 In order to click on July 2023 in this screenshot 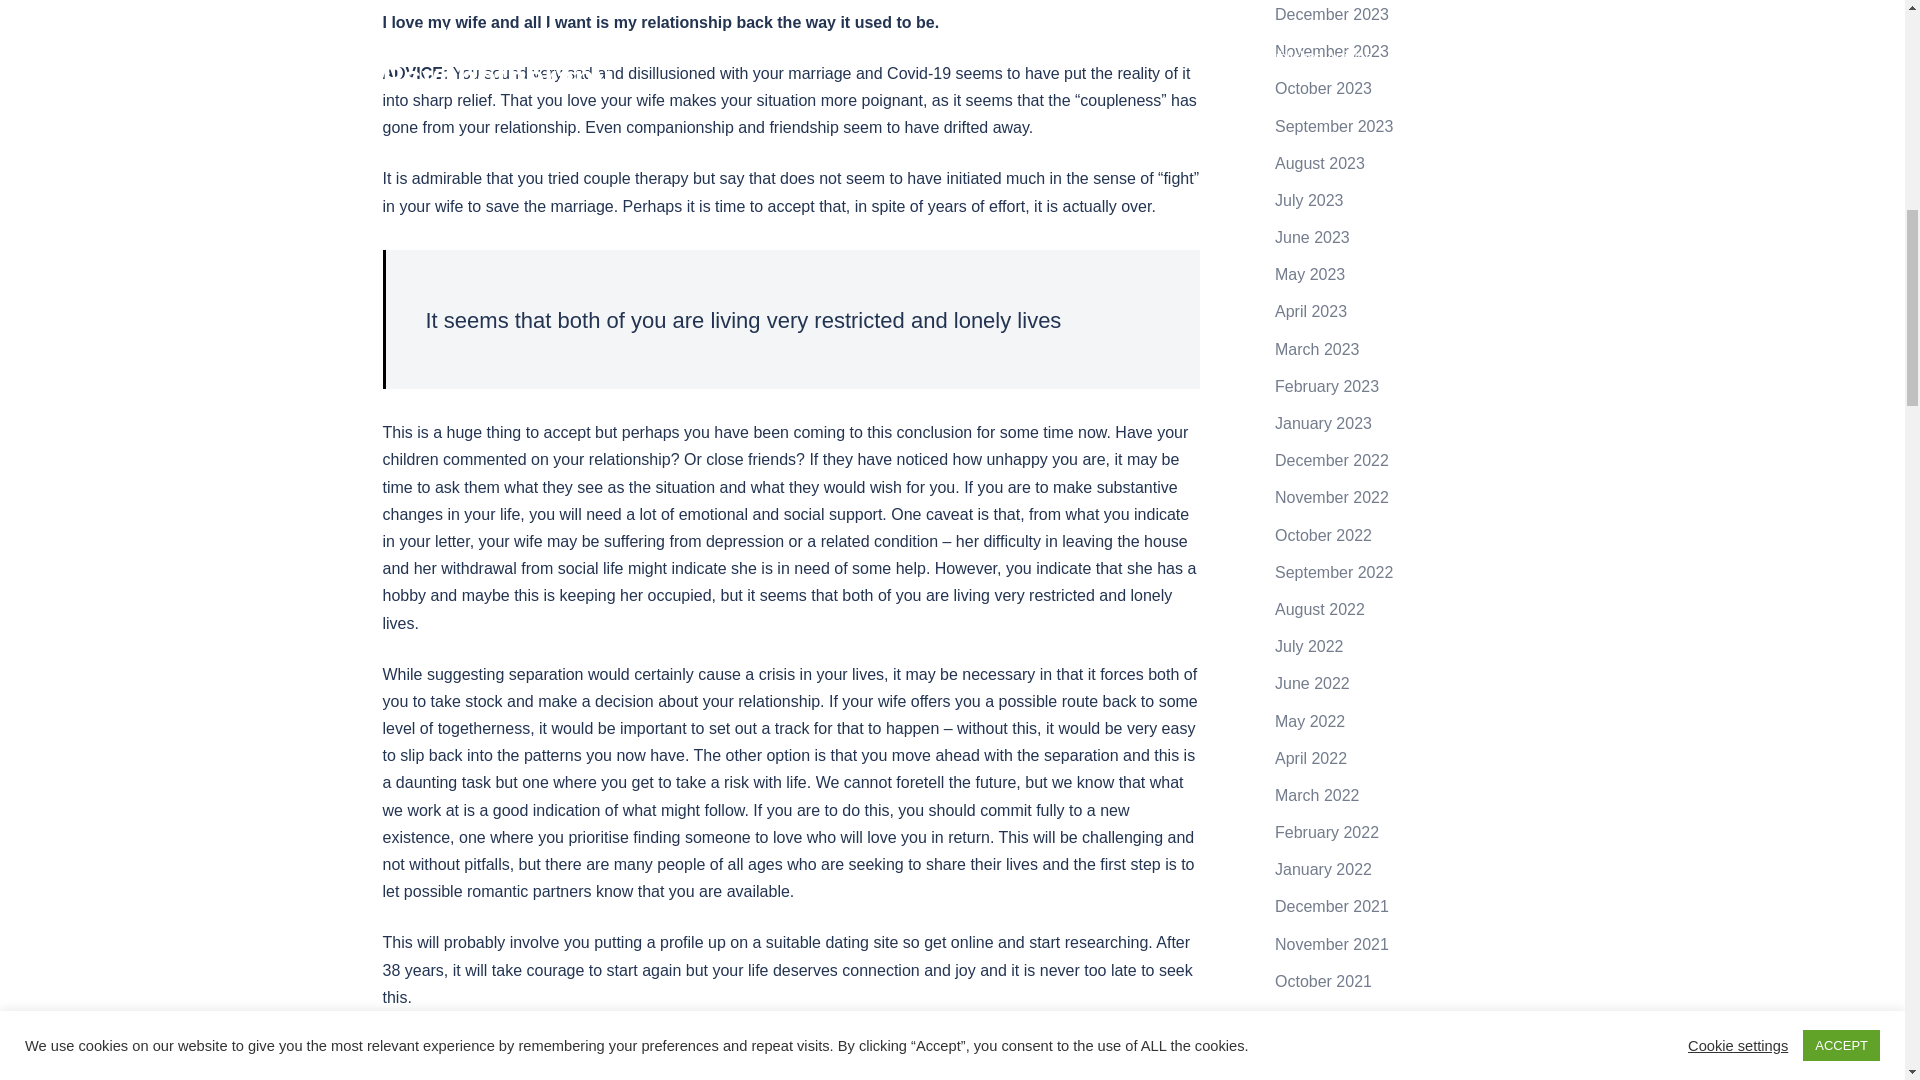, I will do `click(1309, 200)`.